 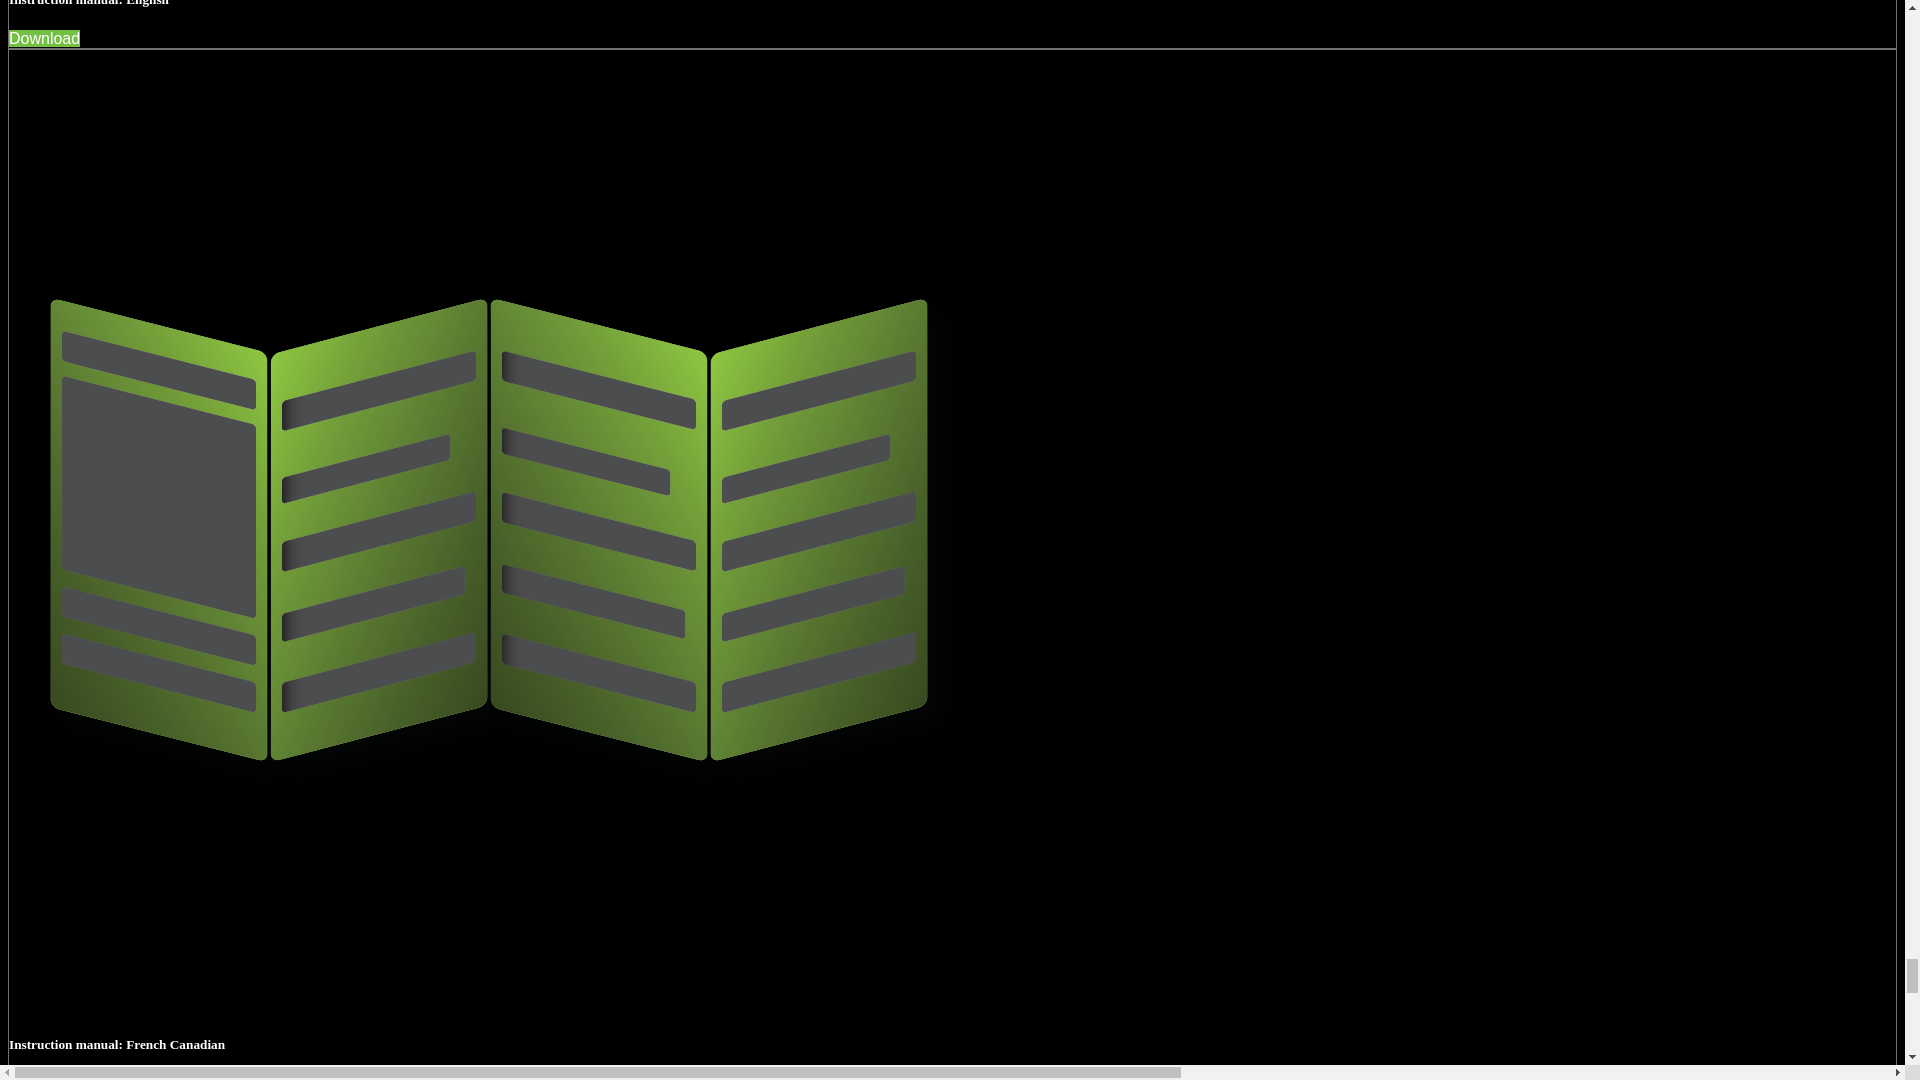 What do you see at coordinates (44, 1077) in the screenshot?
I see `Download` at bounding box center [44, 1077].